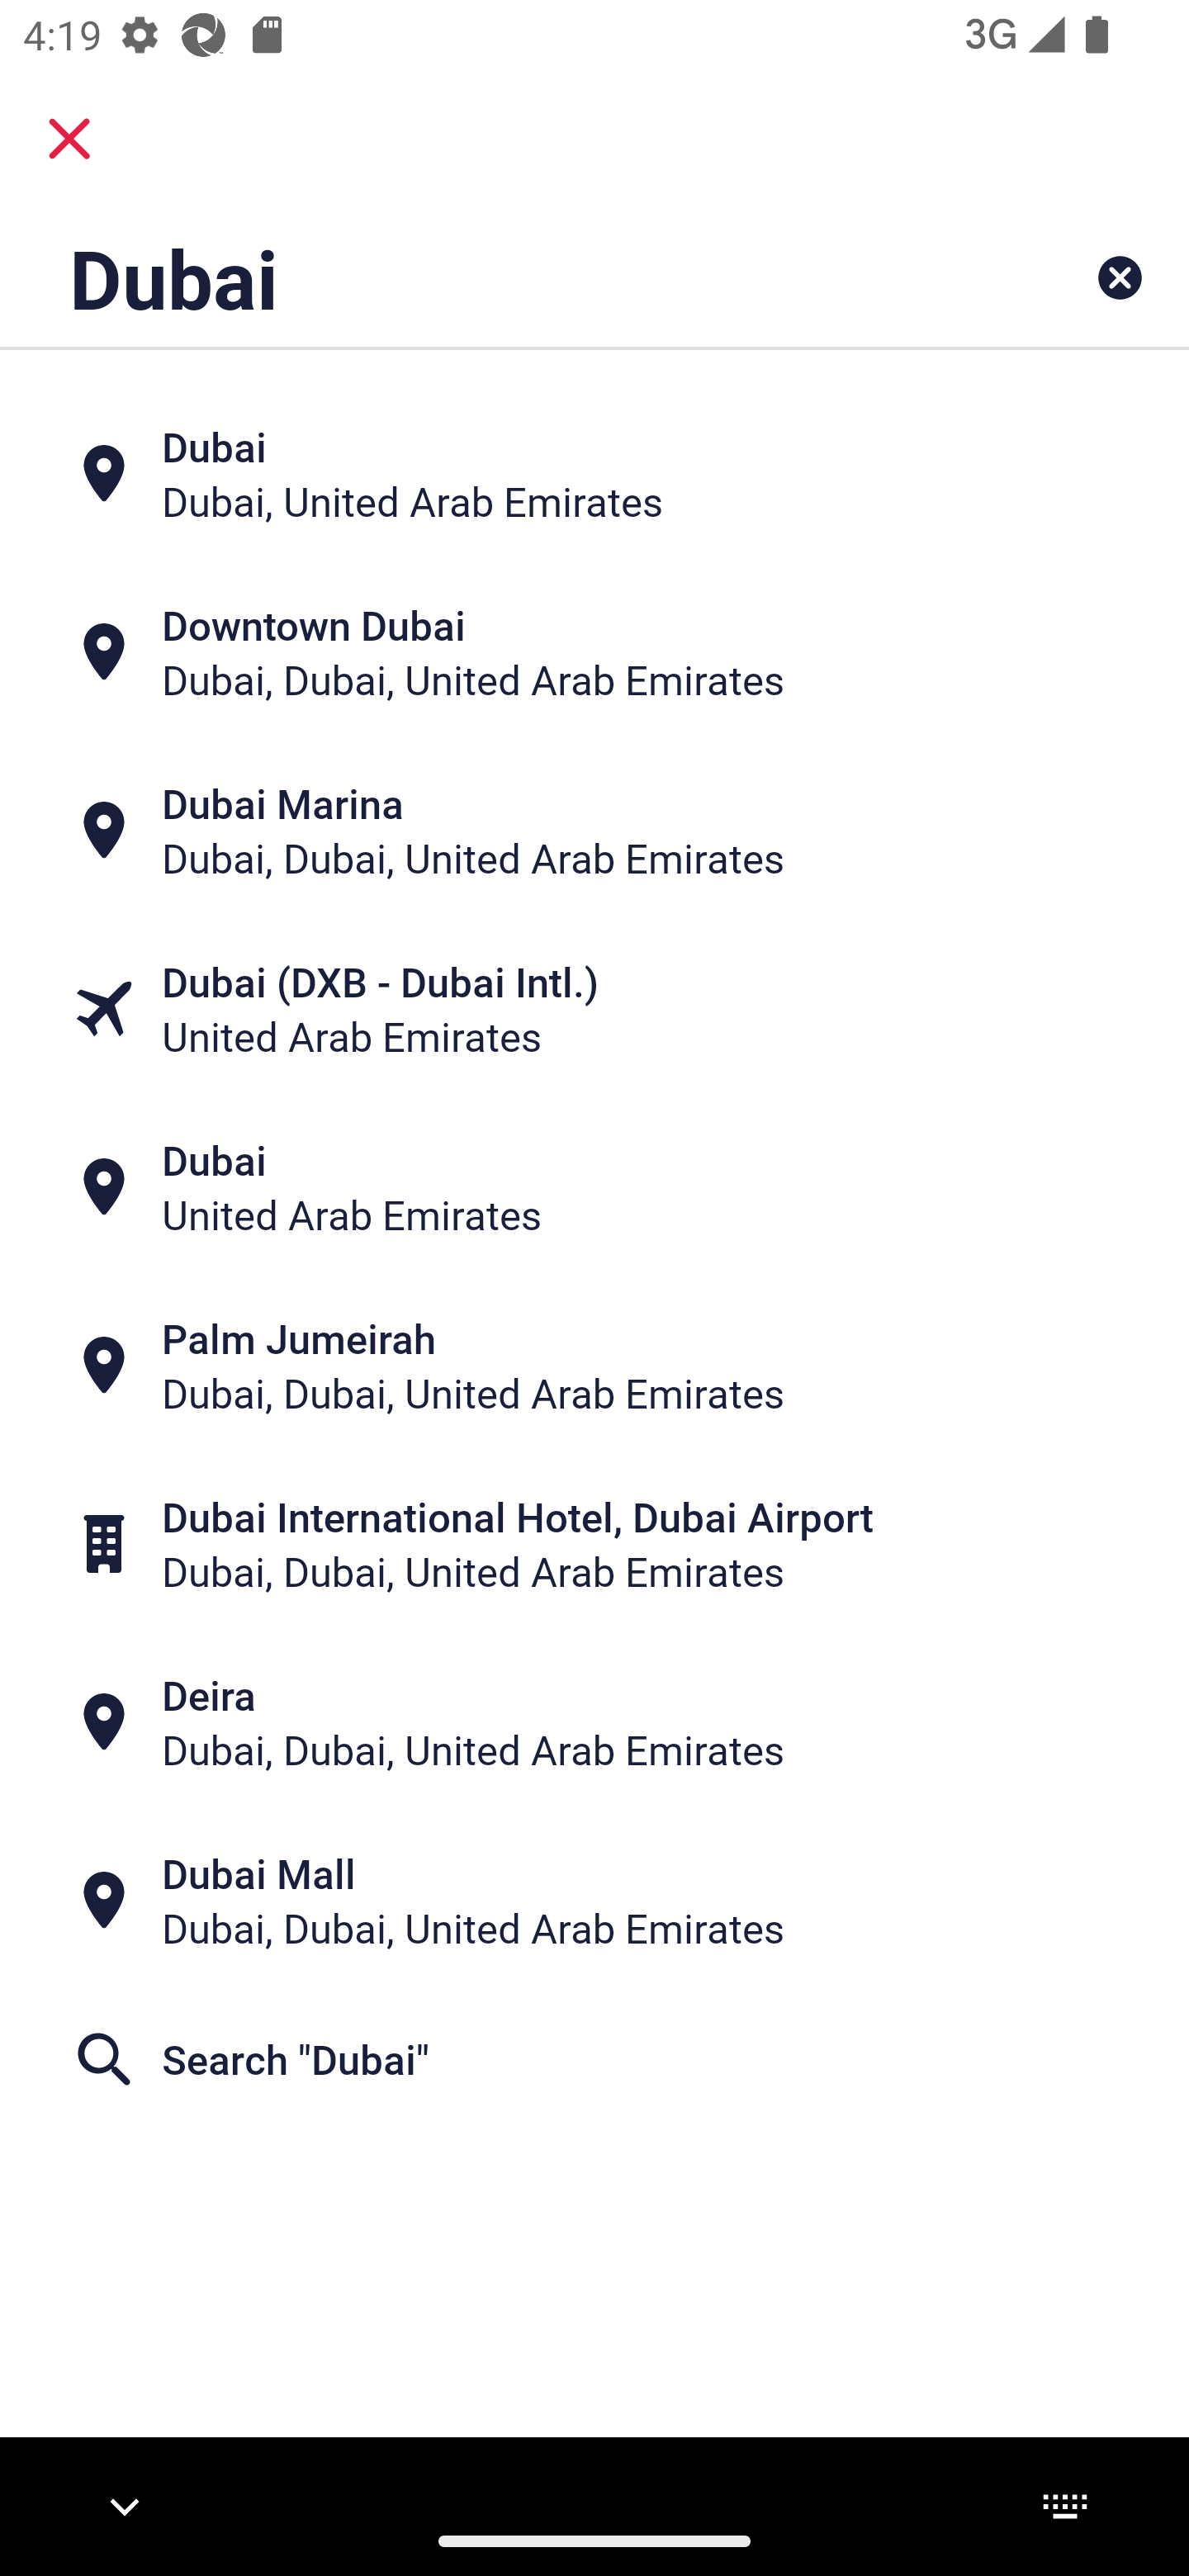 The width and height of the screenshot is (1189, 2576). What do you see at coordinates (594, 474) in the screenshot?
I see `Dubai Dubai, United Arab Emirates` at bounding box center [594, 474].